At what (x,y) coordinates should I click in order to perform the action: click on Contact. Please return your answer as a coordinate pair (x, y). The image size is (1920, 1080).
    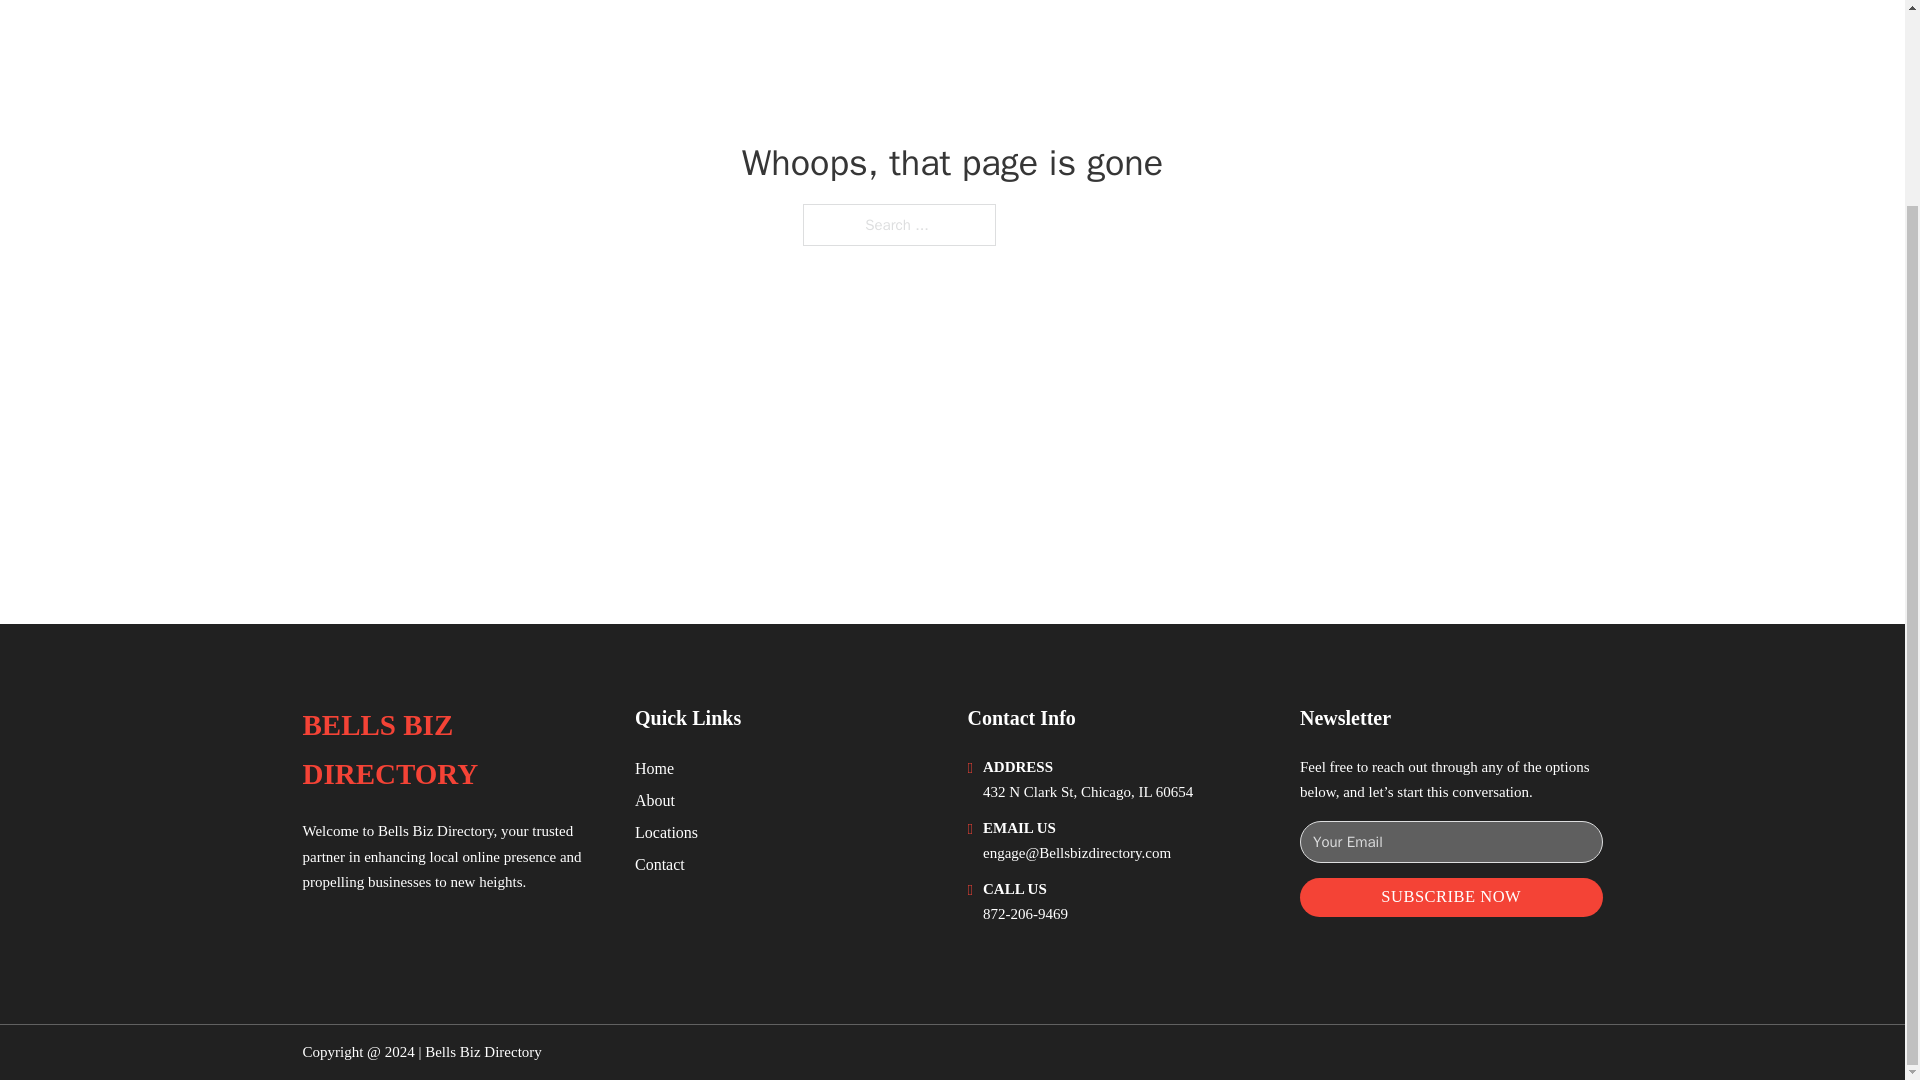
    Looking at the image, I should click on (660, 864).